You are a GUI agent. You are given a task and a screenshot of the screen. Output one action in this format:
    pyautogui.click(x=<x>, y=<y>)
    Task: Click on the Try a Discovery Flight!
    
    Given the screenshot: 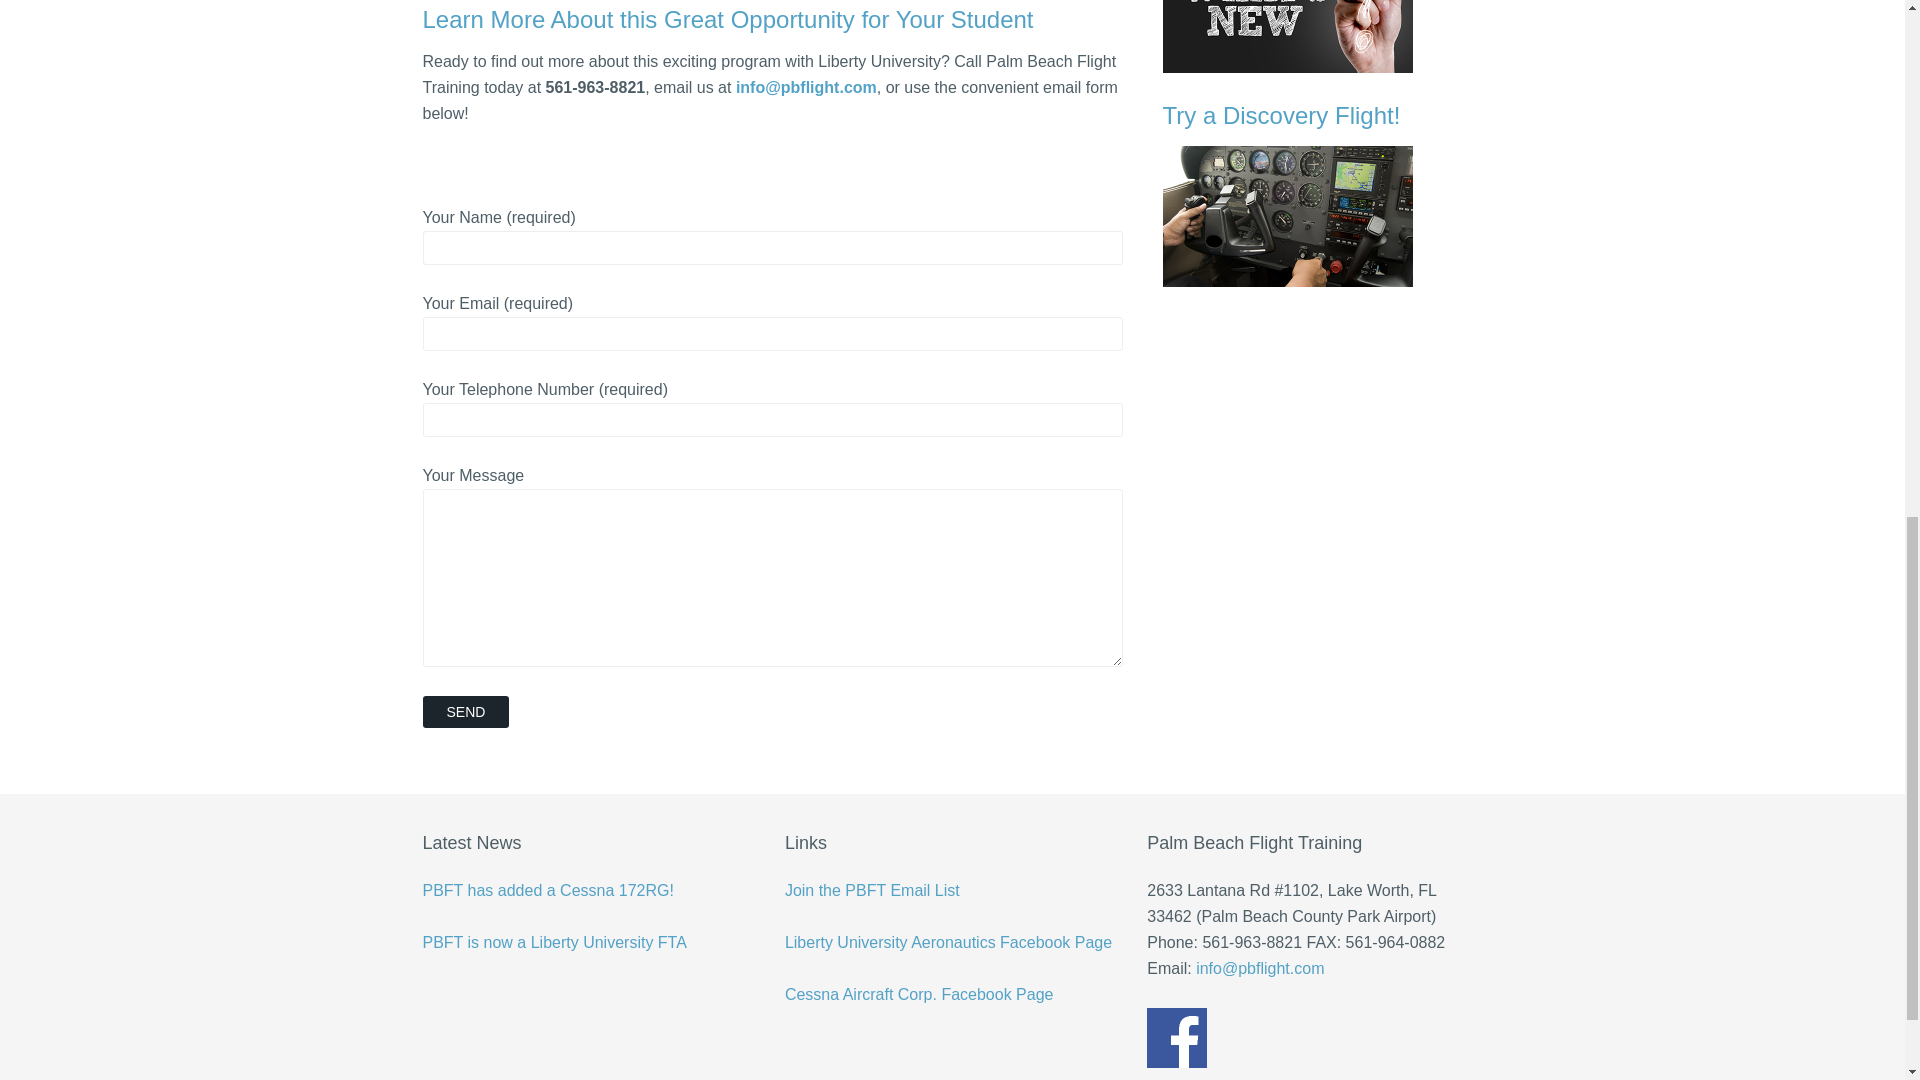 What is the action you would take?
    pyautogui.click(x=1322, y=194)
    